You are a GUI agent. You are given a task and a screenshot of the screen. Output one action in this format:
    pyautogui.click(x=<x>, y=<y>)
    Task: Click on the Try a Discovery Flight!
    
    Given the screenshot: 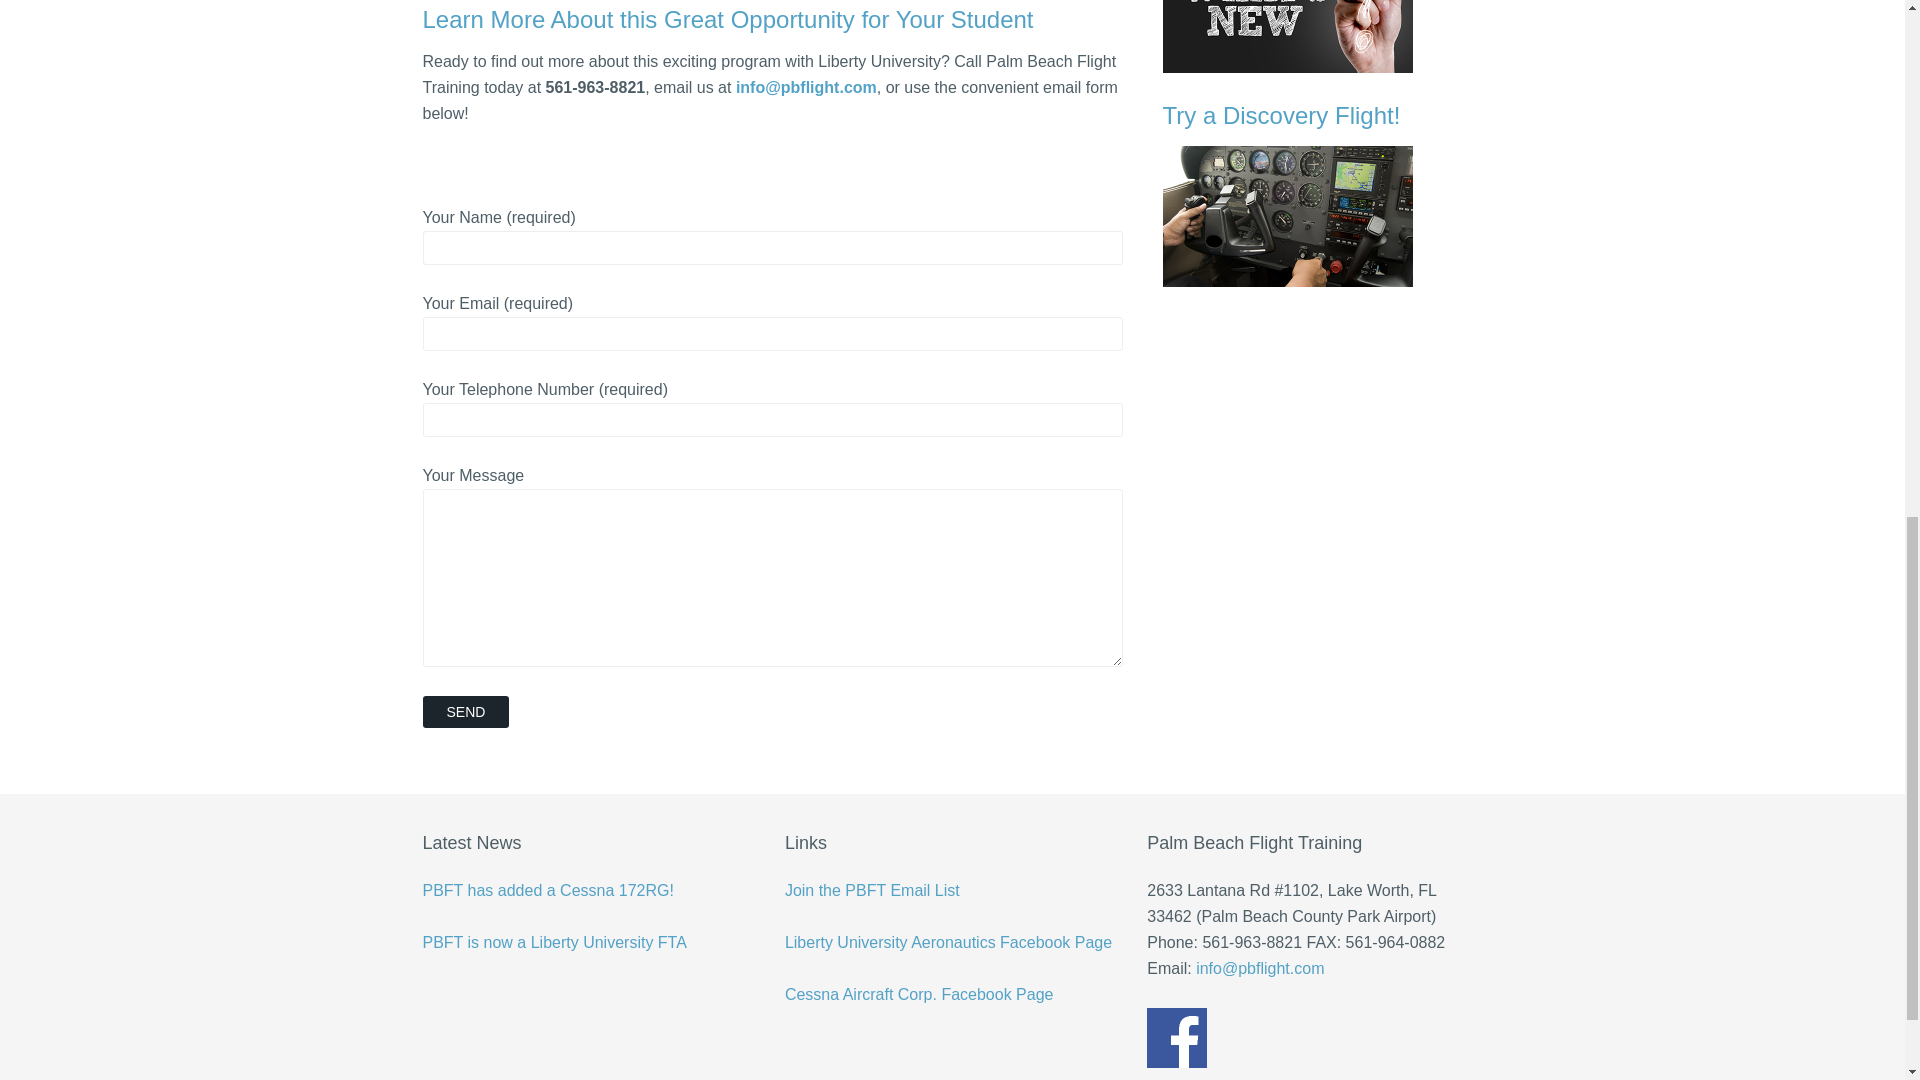 What is the action you would take?
    pyautogui.click(x=1322, y=194)
    